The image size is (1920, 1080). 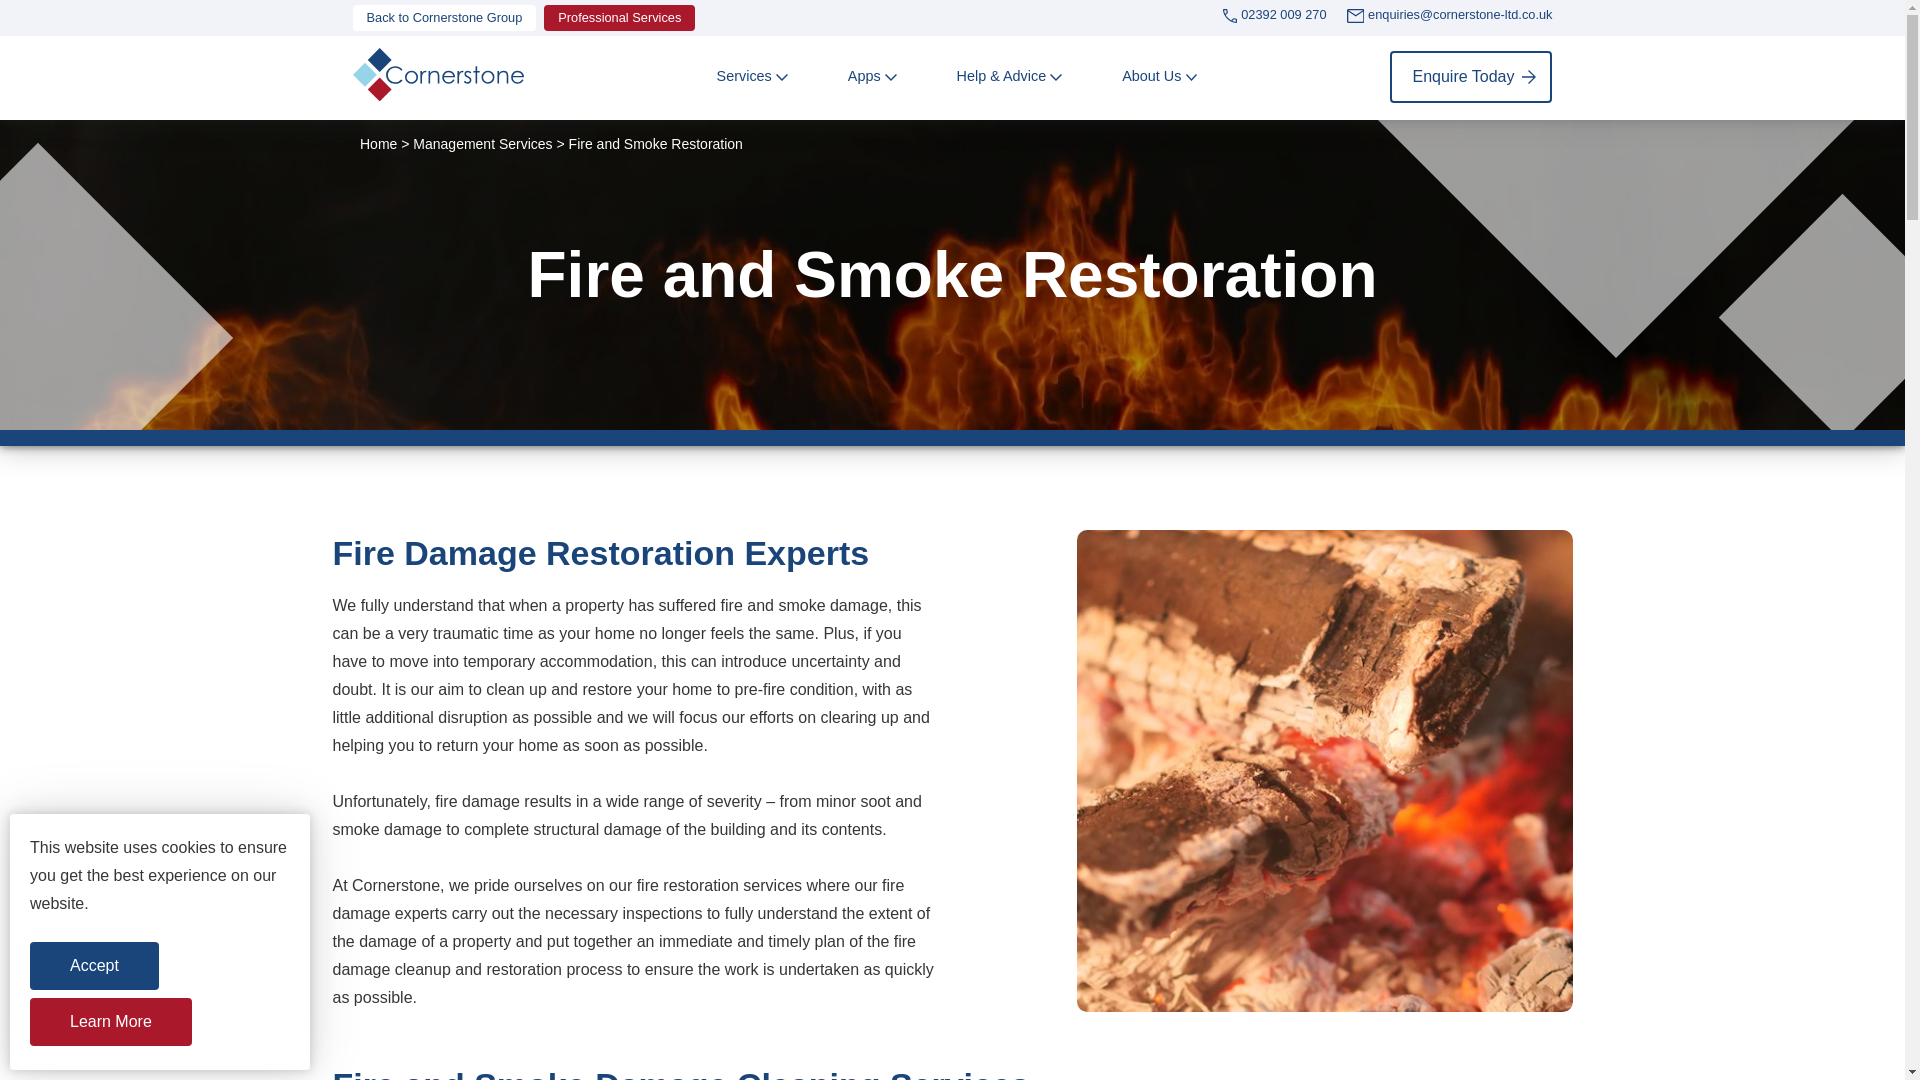 I want to click on Professional Services, so click(x=619, y=18).